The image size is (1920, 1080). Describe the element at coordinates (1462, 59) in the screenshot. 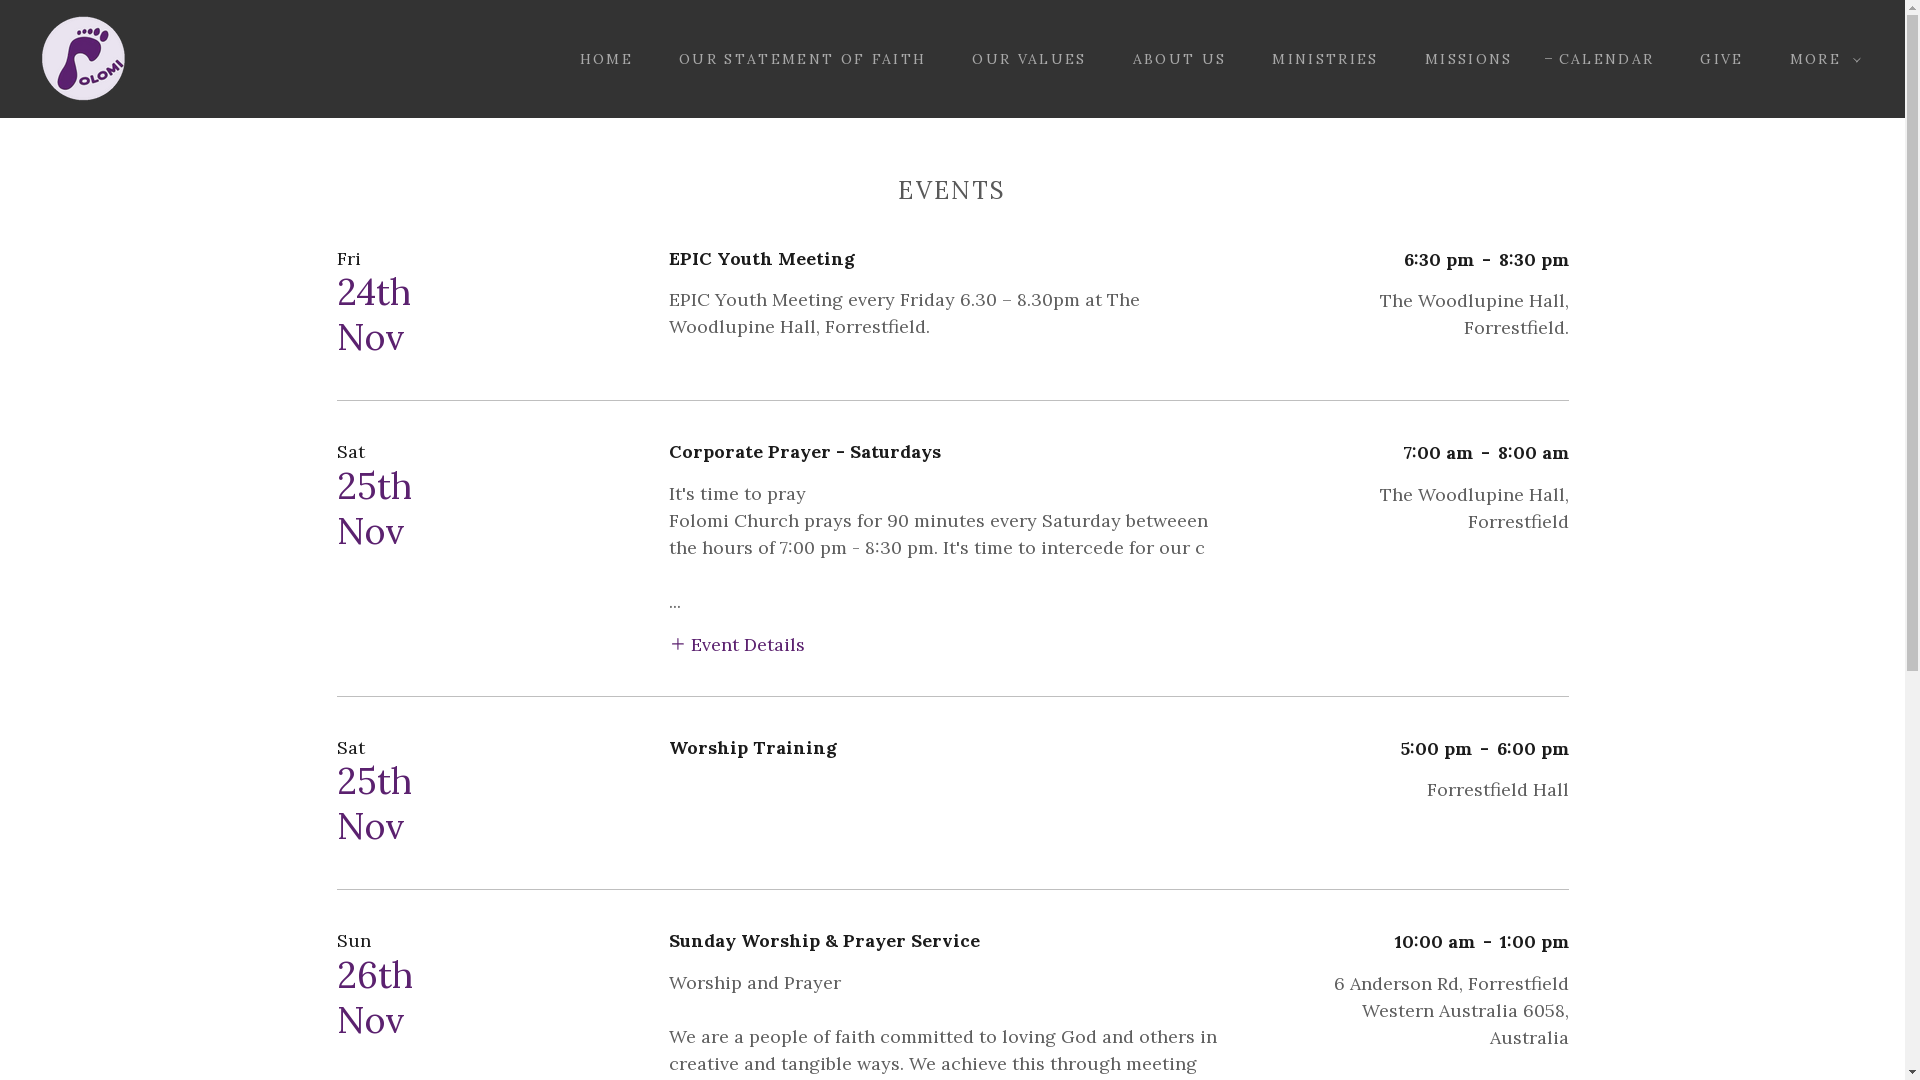

I see `MISSIONS` at that location.